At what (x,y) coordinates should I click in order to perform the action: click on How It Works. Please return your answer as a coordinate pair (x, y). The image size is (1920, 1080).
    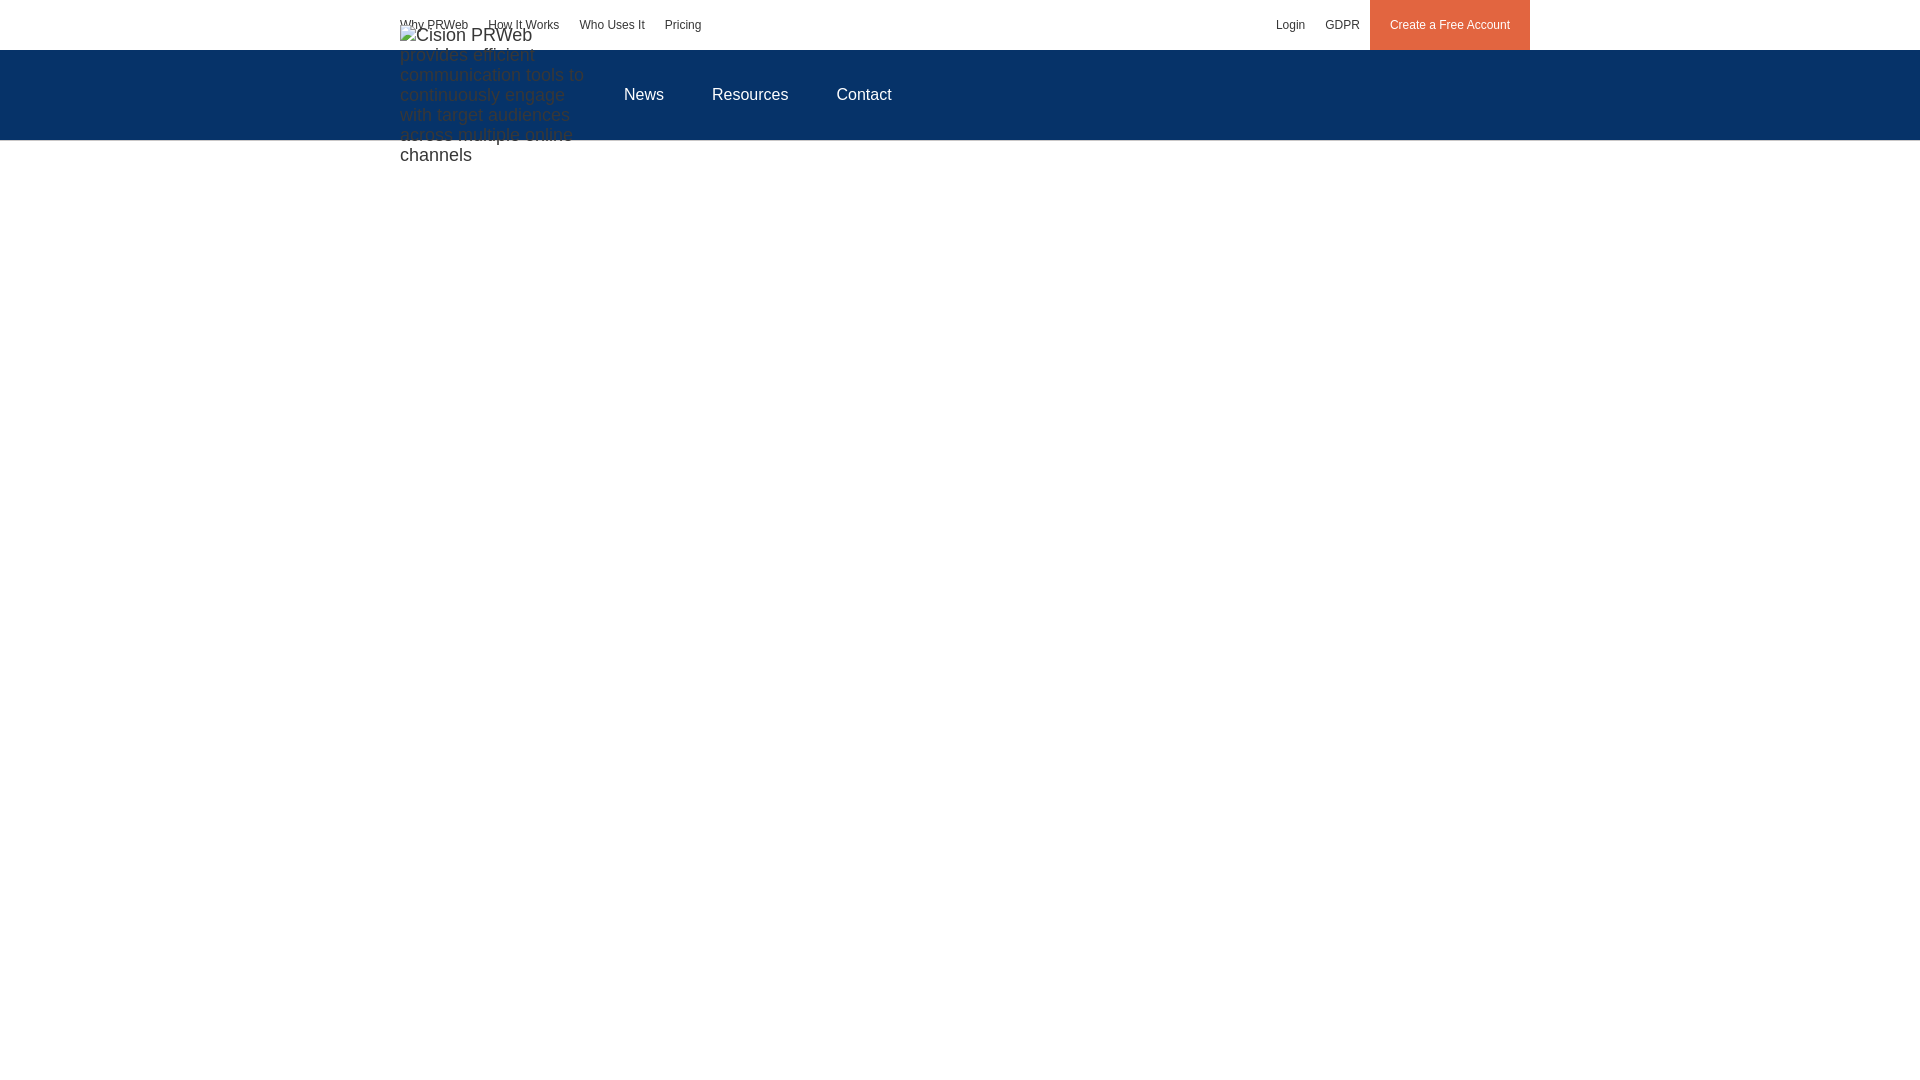
    Looking at the image, I should click on (523, 24).